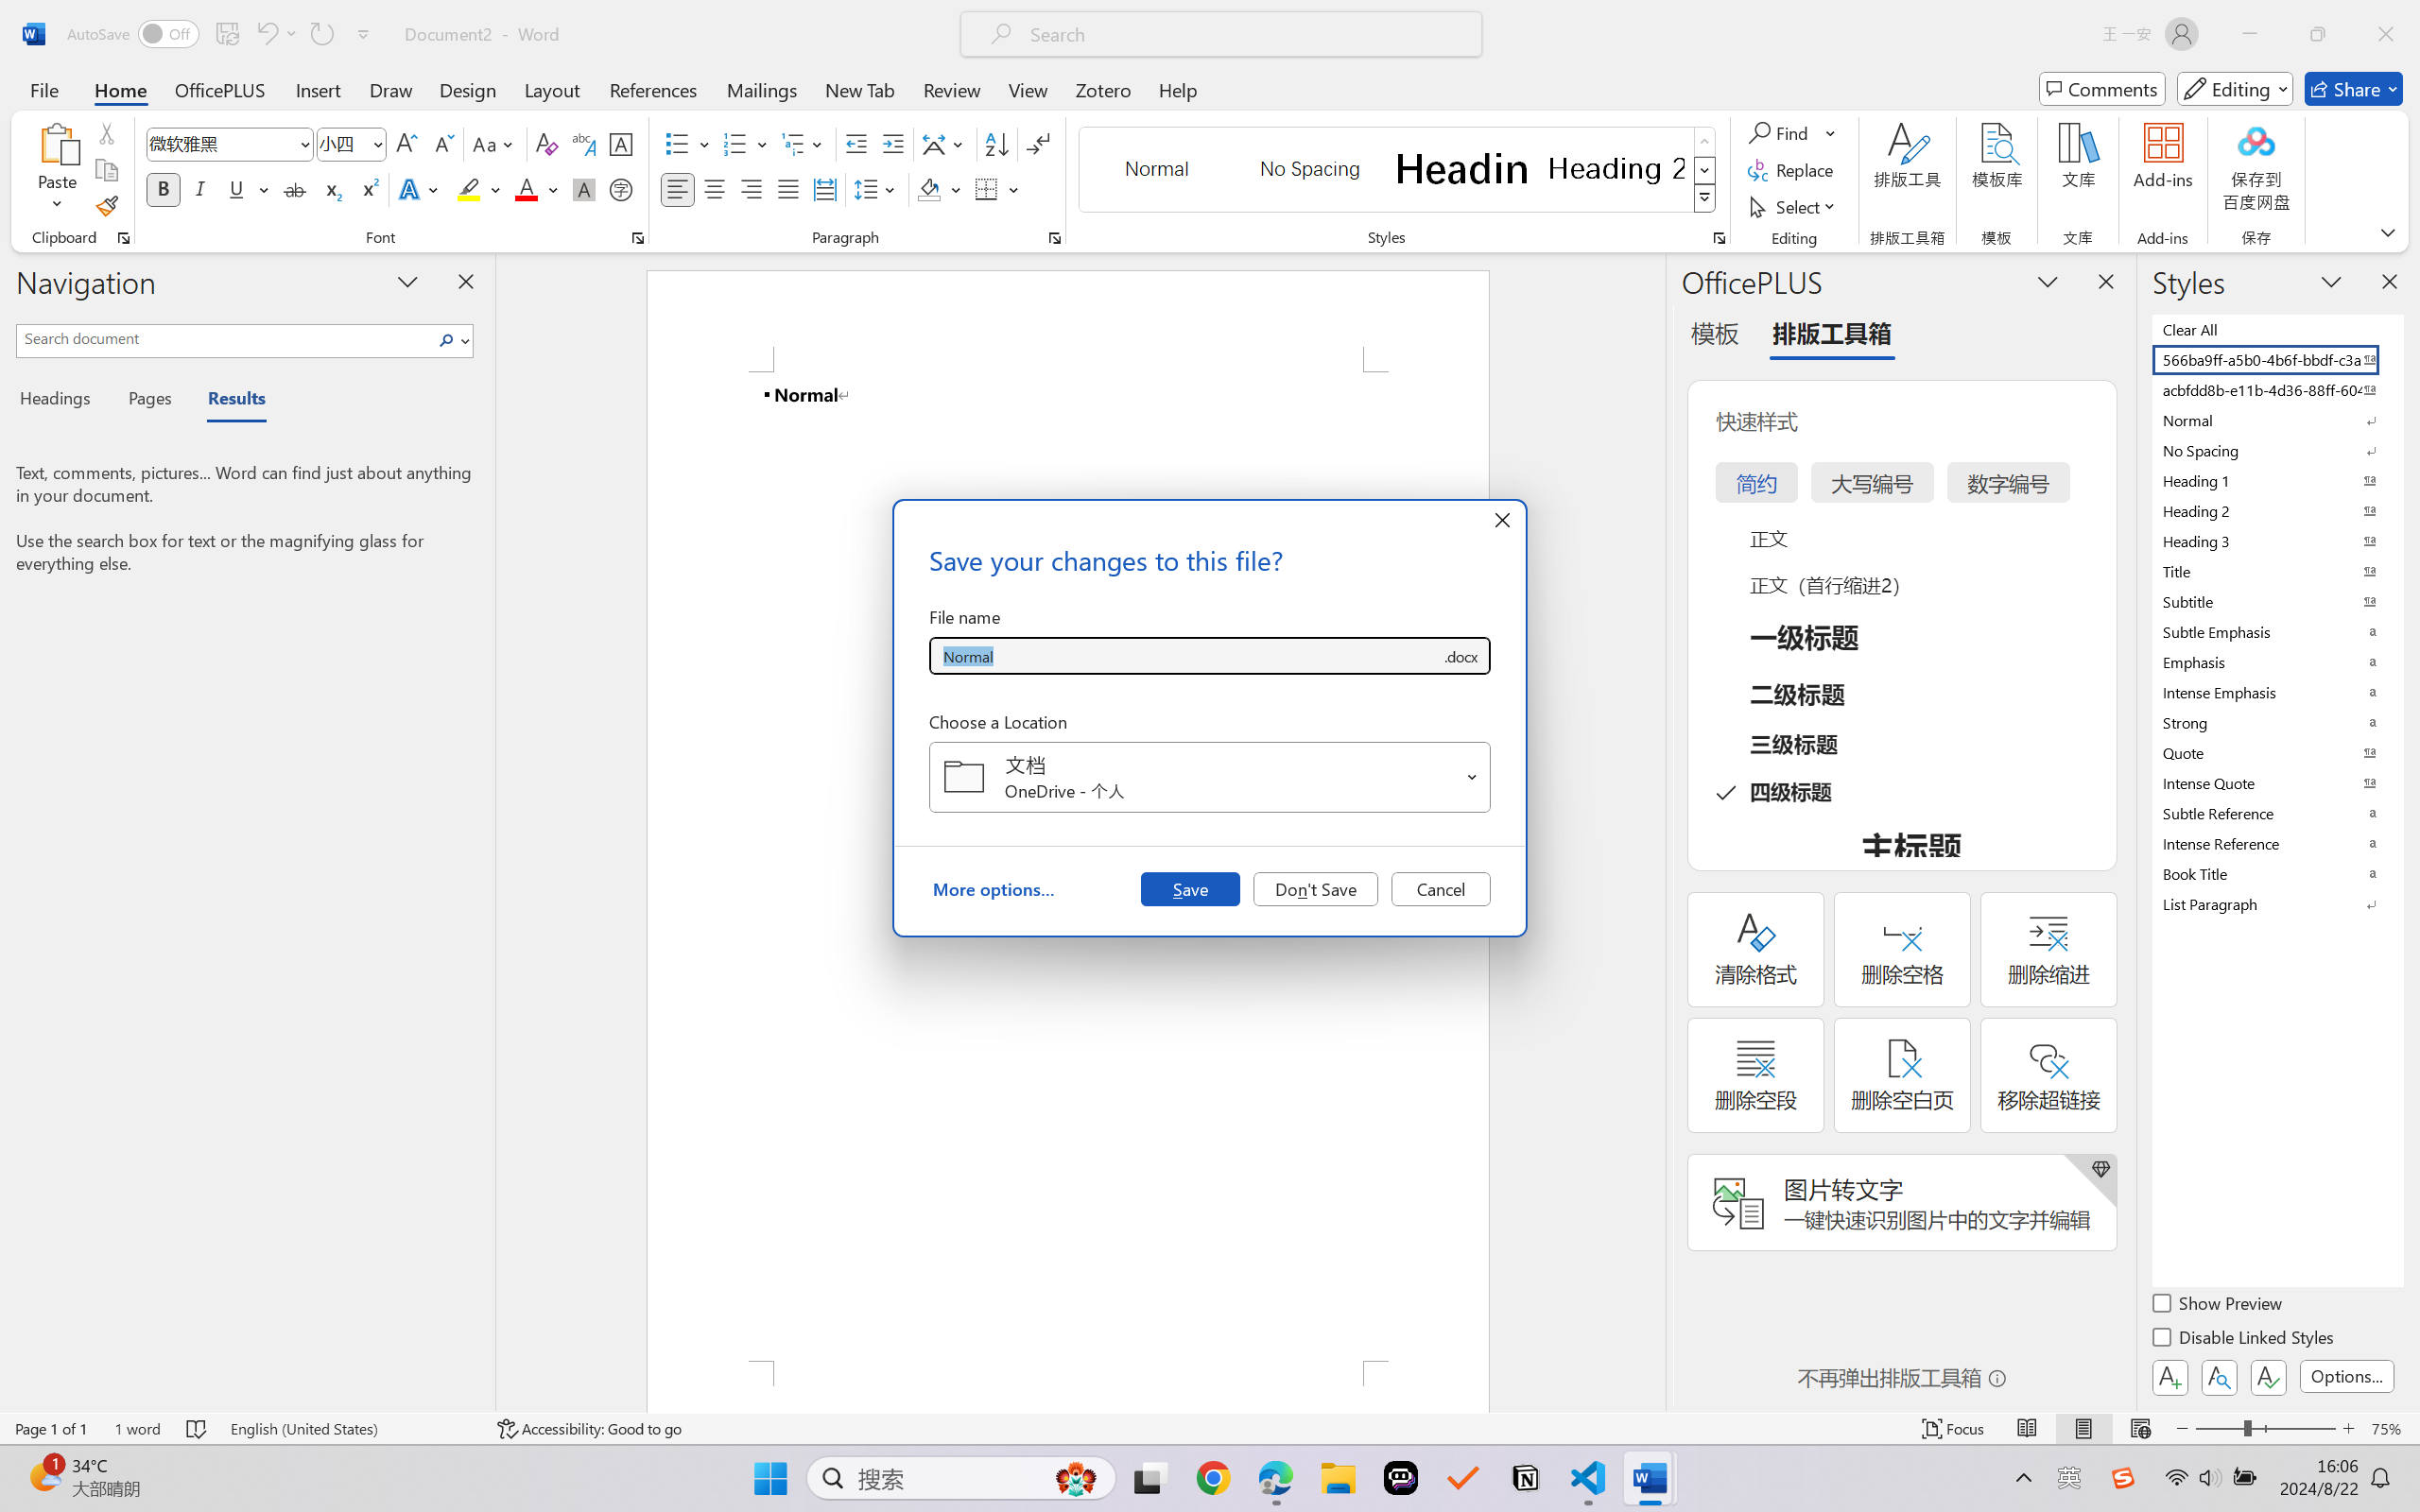  I want to click on Focus , so click(1954, 1429).